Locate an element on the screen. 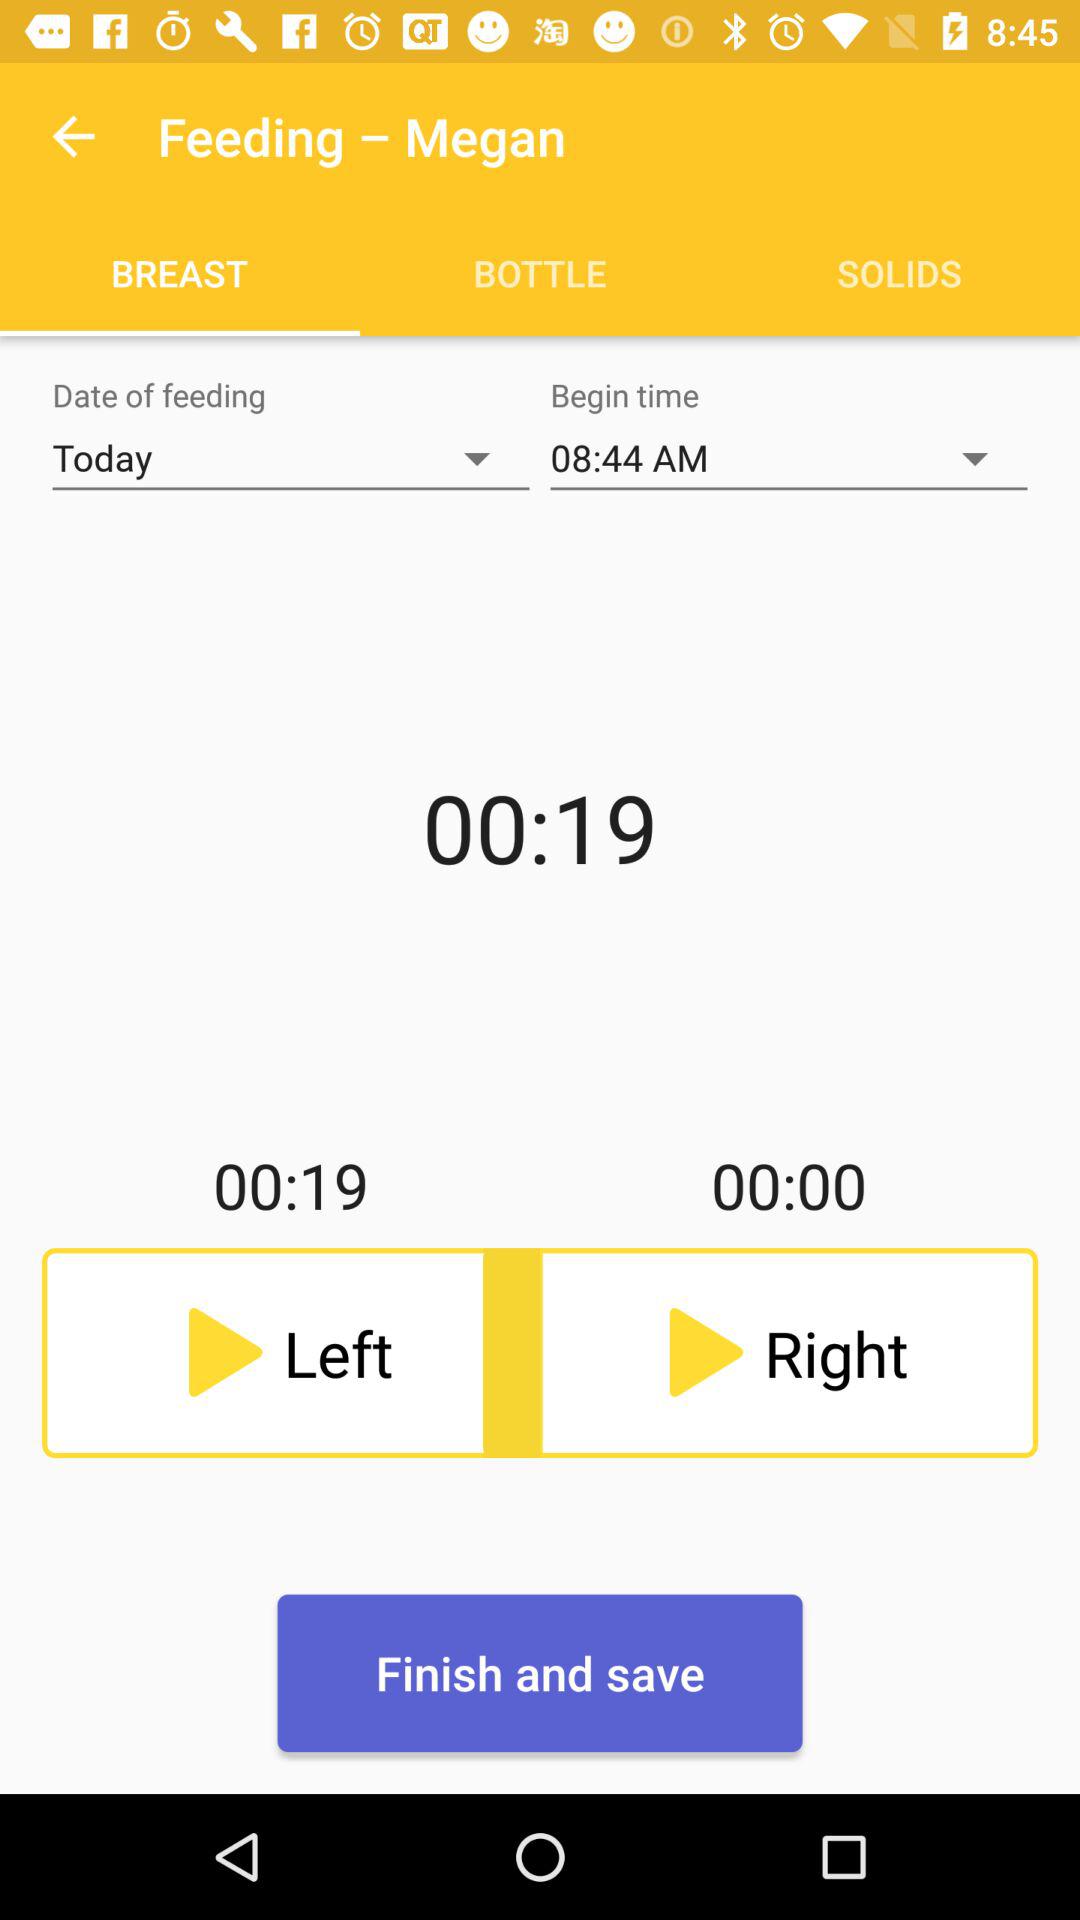 Image resolution: width=1080 pixels, height=1920 pixels. click item next to the today item is located at coordinates (789, 458).